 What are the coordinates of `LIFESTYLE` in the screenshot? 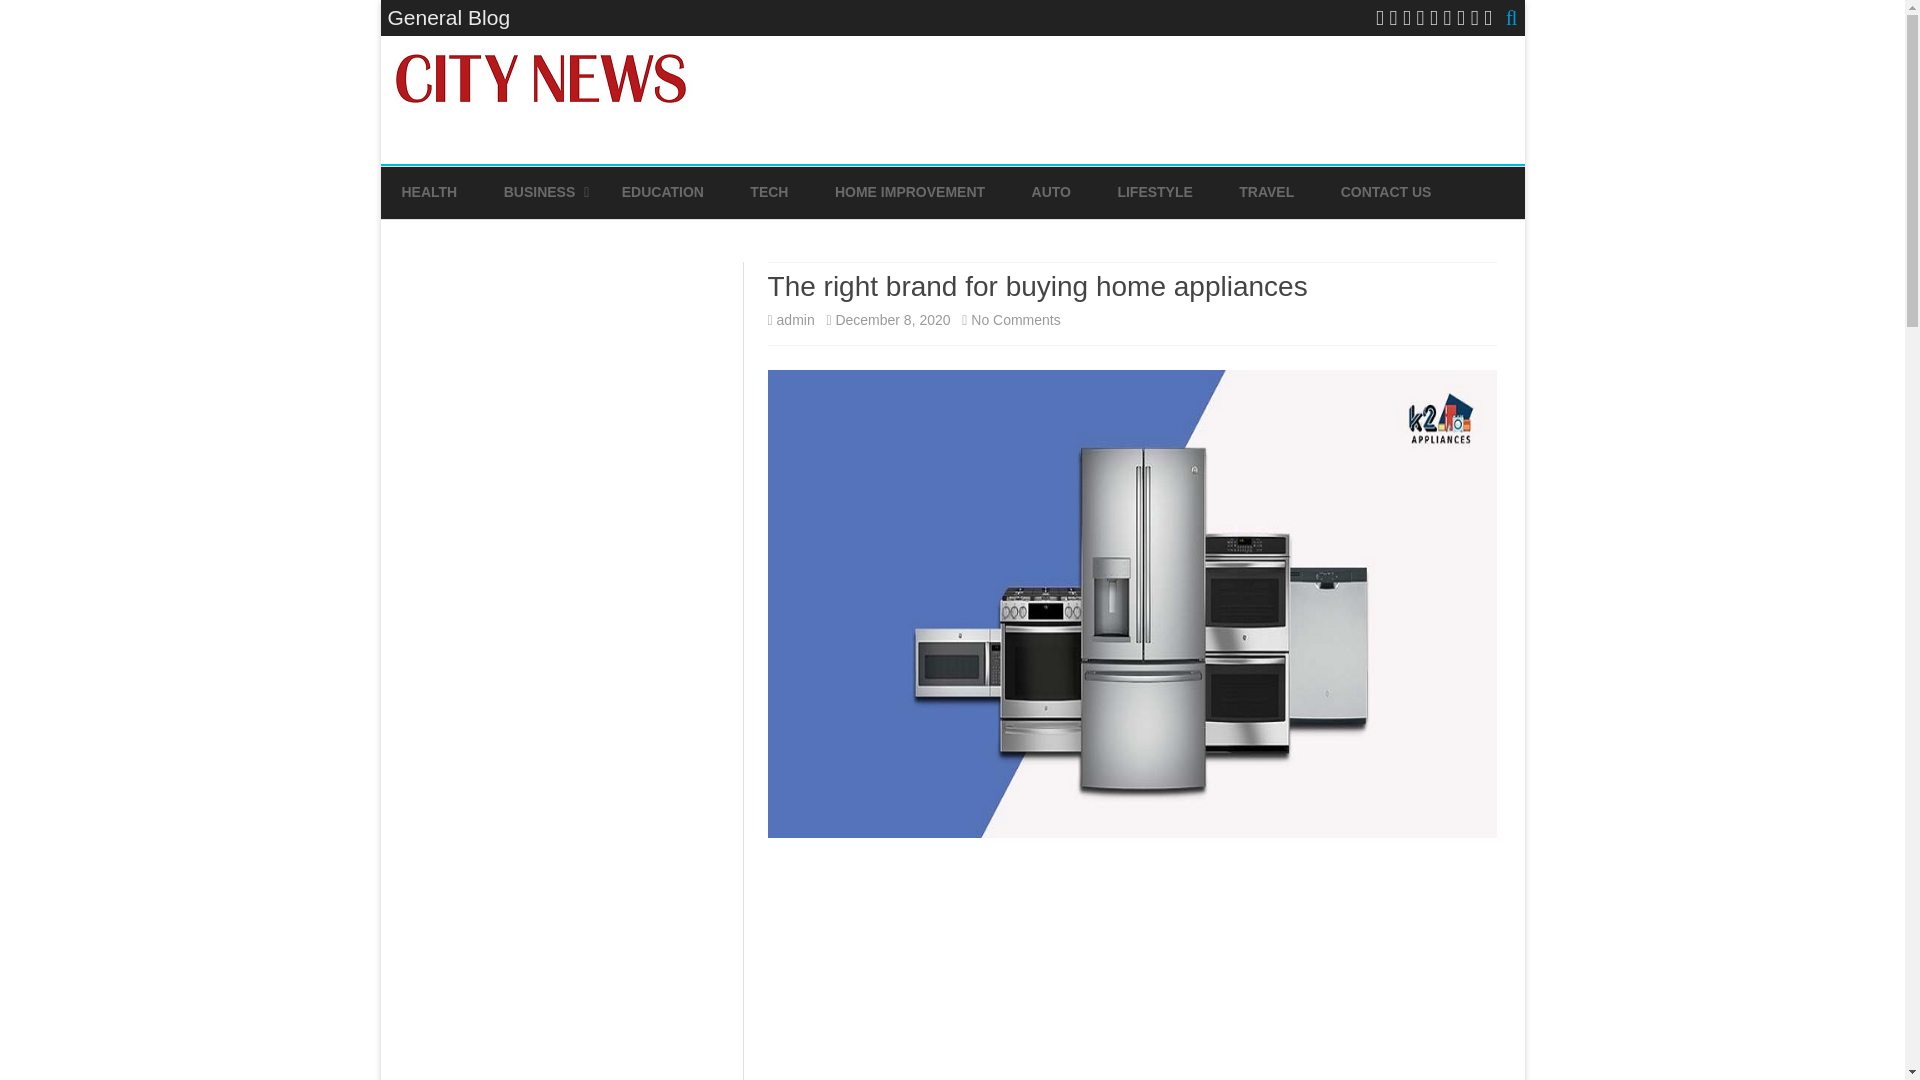 It's located at (1154, 193).